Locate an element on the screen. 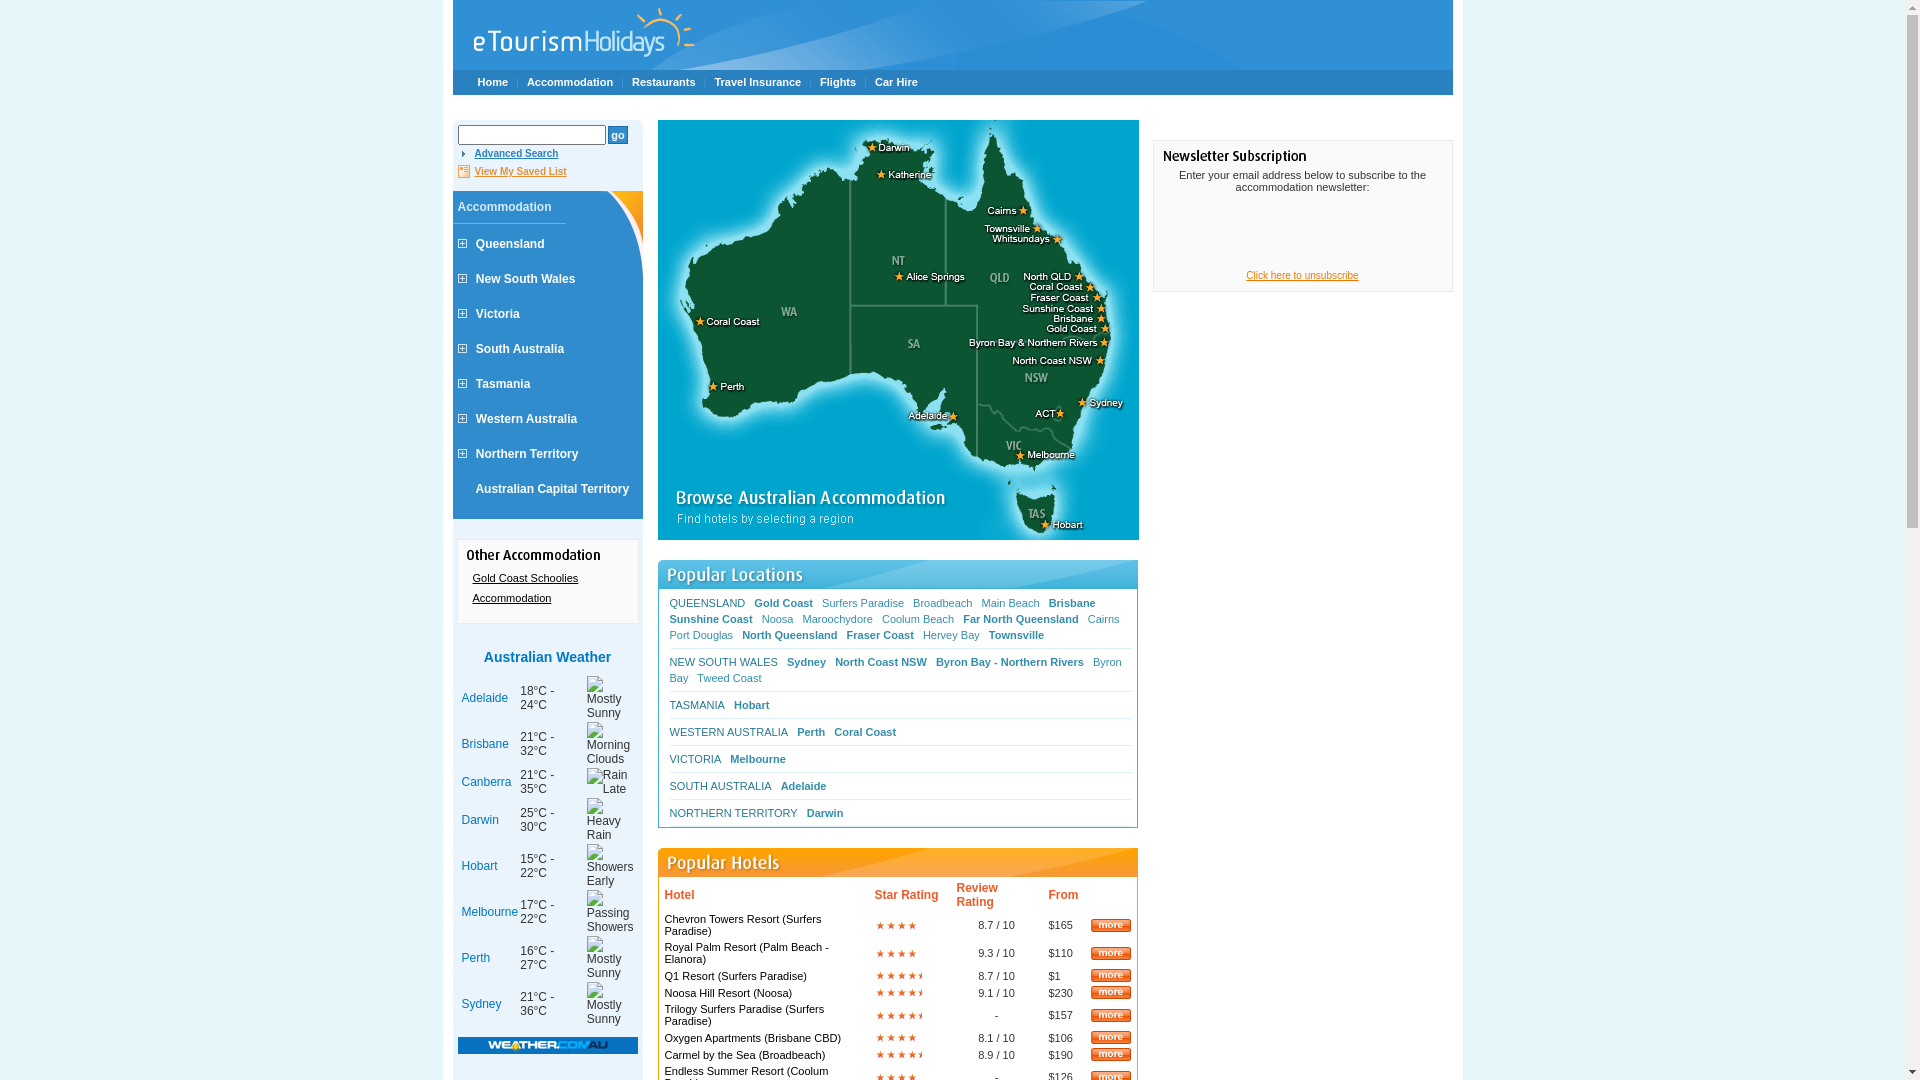 This screenshot has width=1920, height=1080. View My Saved List is located at coordinates (512, 172).